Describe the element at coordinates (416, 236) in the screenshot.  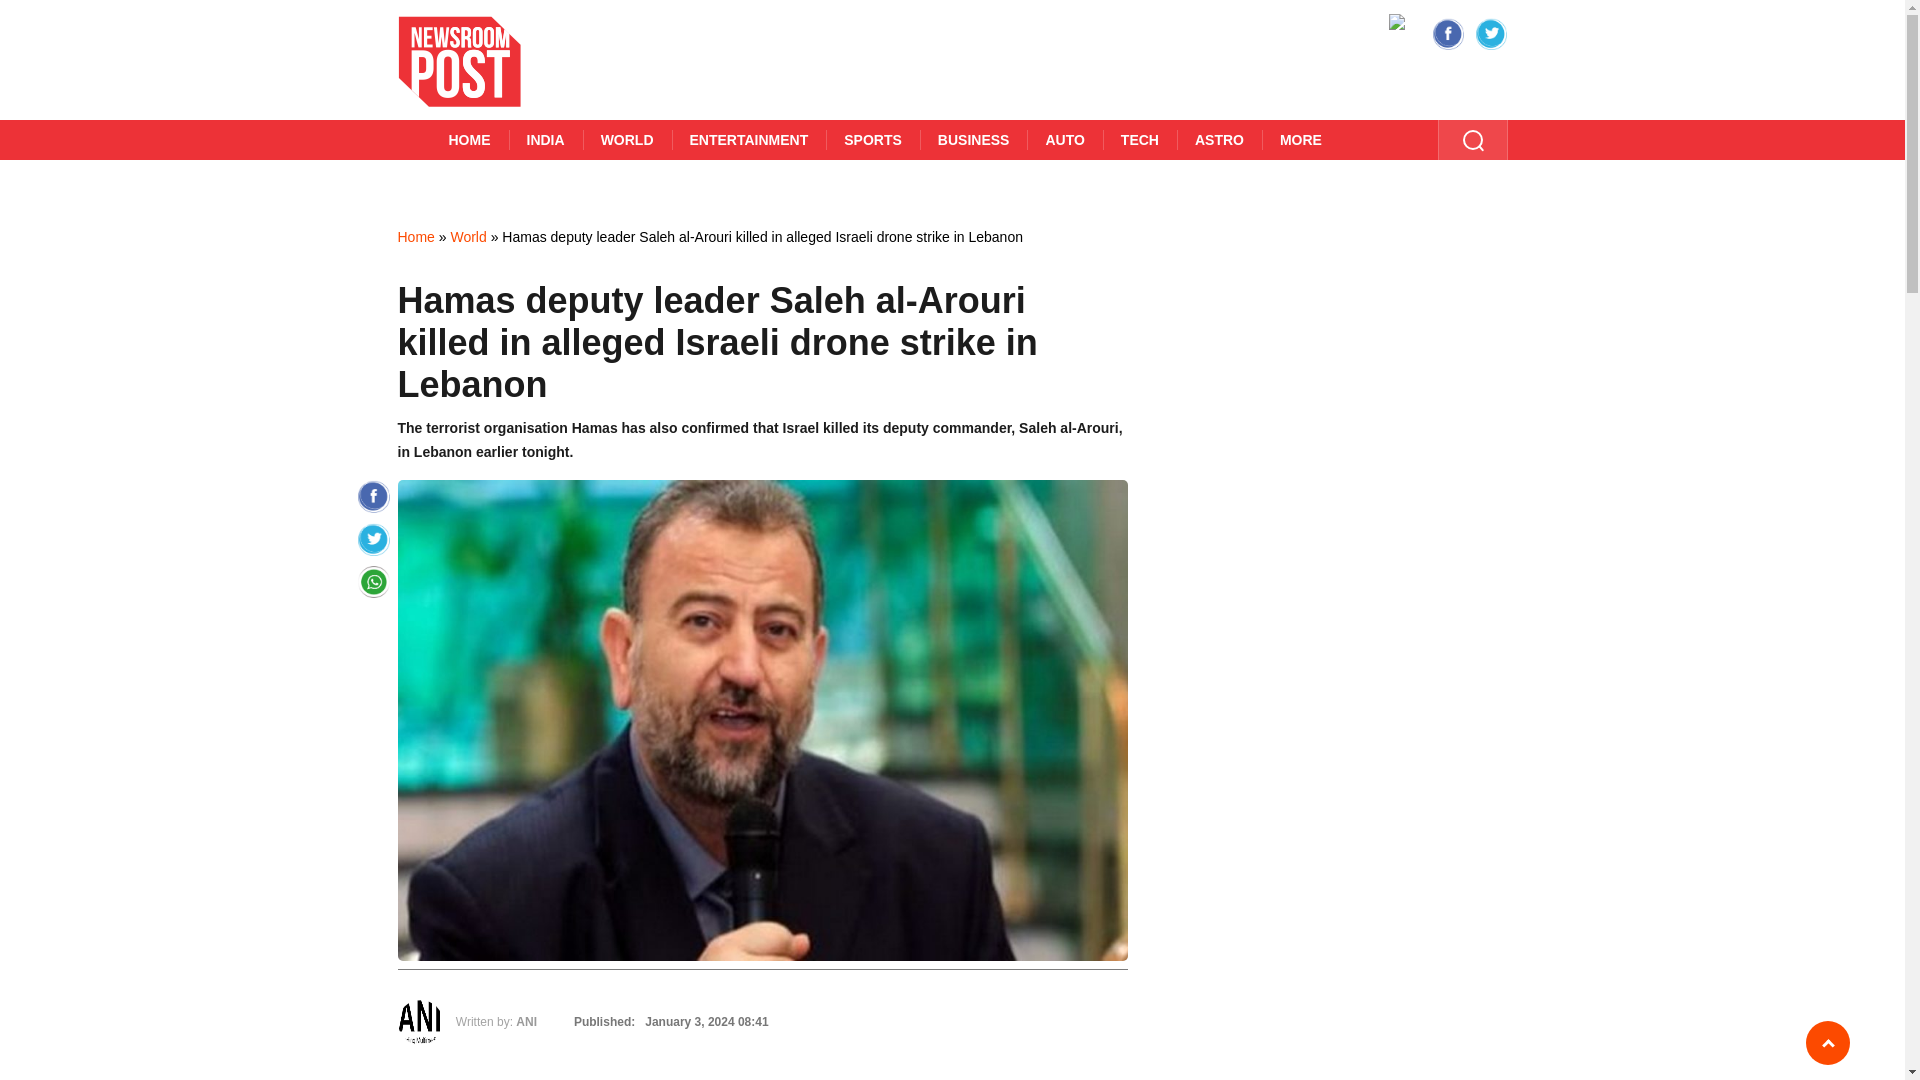
I see `Home` at that location.